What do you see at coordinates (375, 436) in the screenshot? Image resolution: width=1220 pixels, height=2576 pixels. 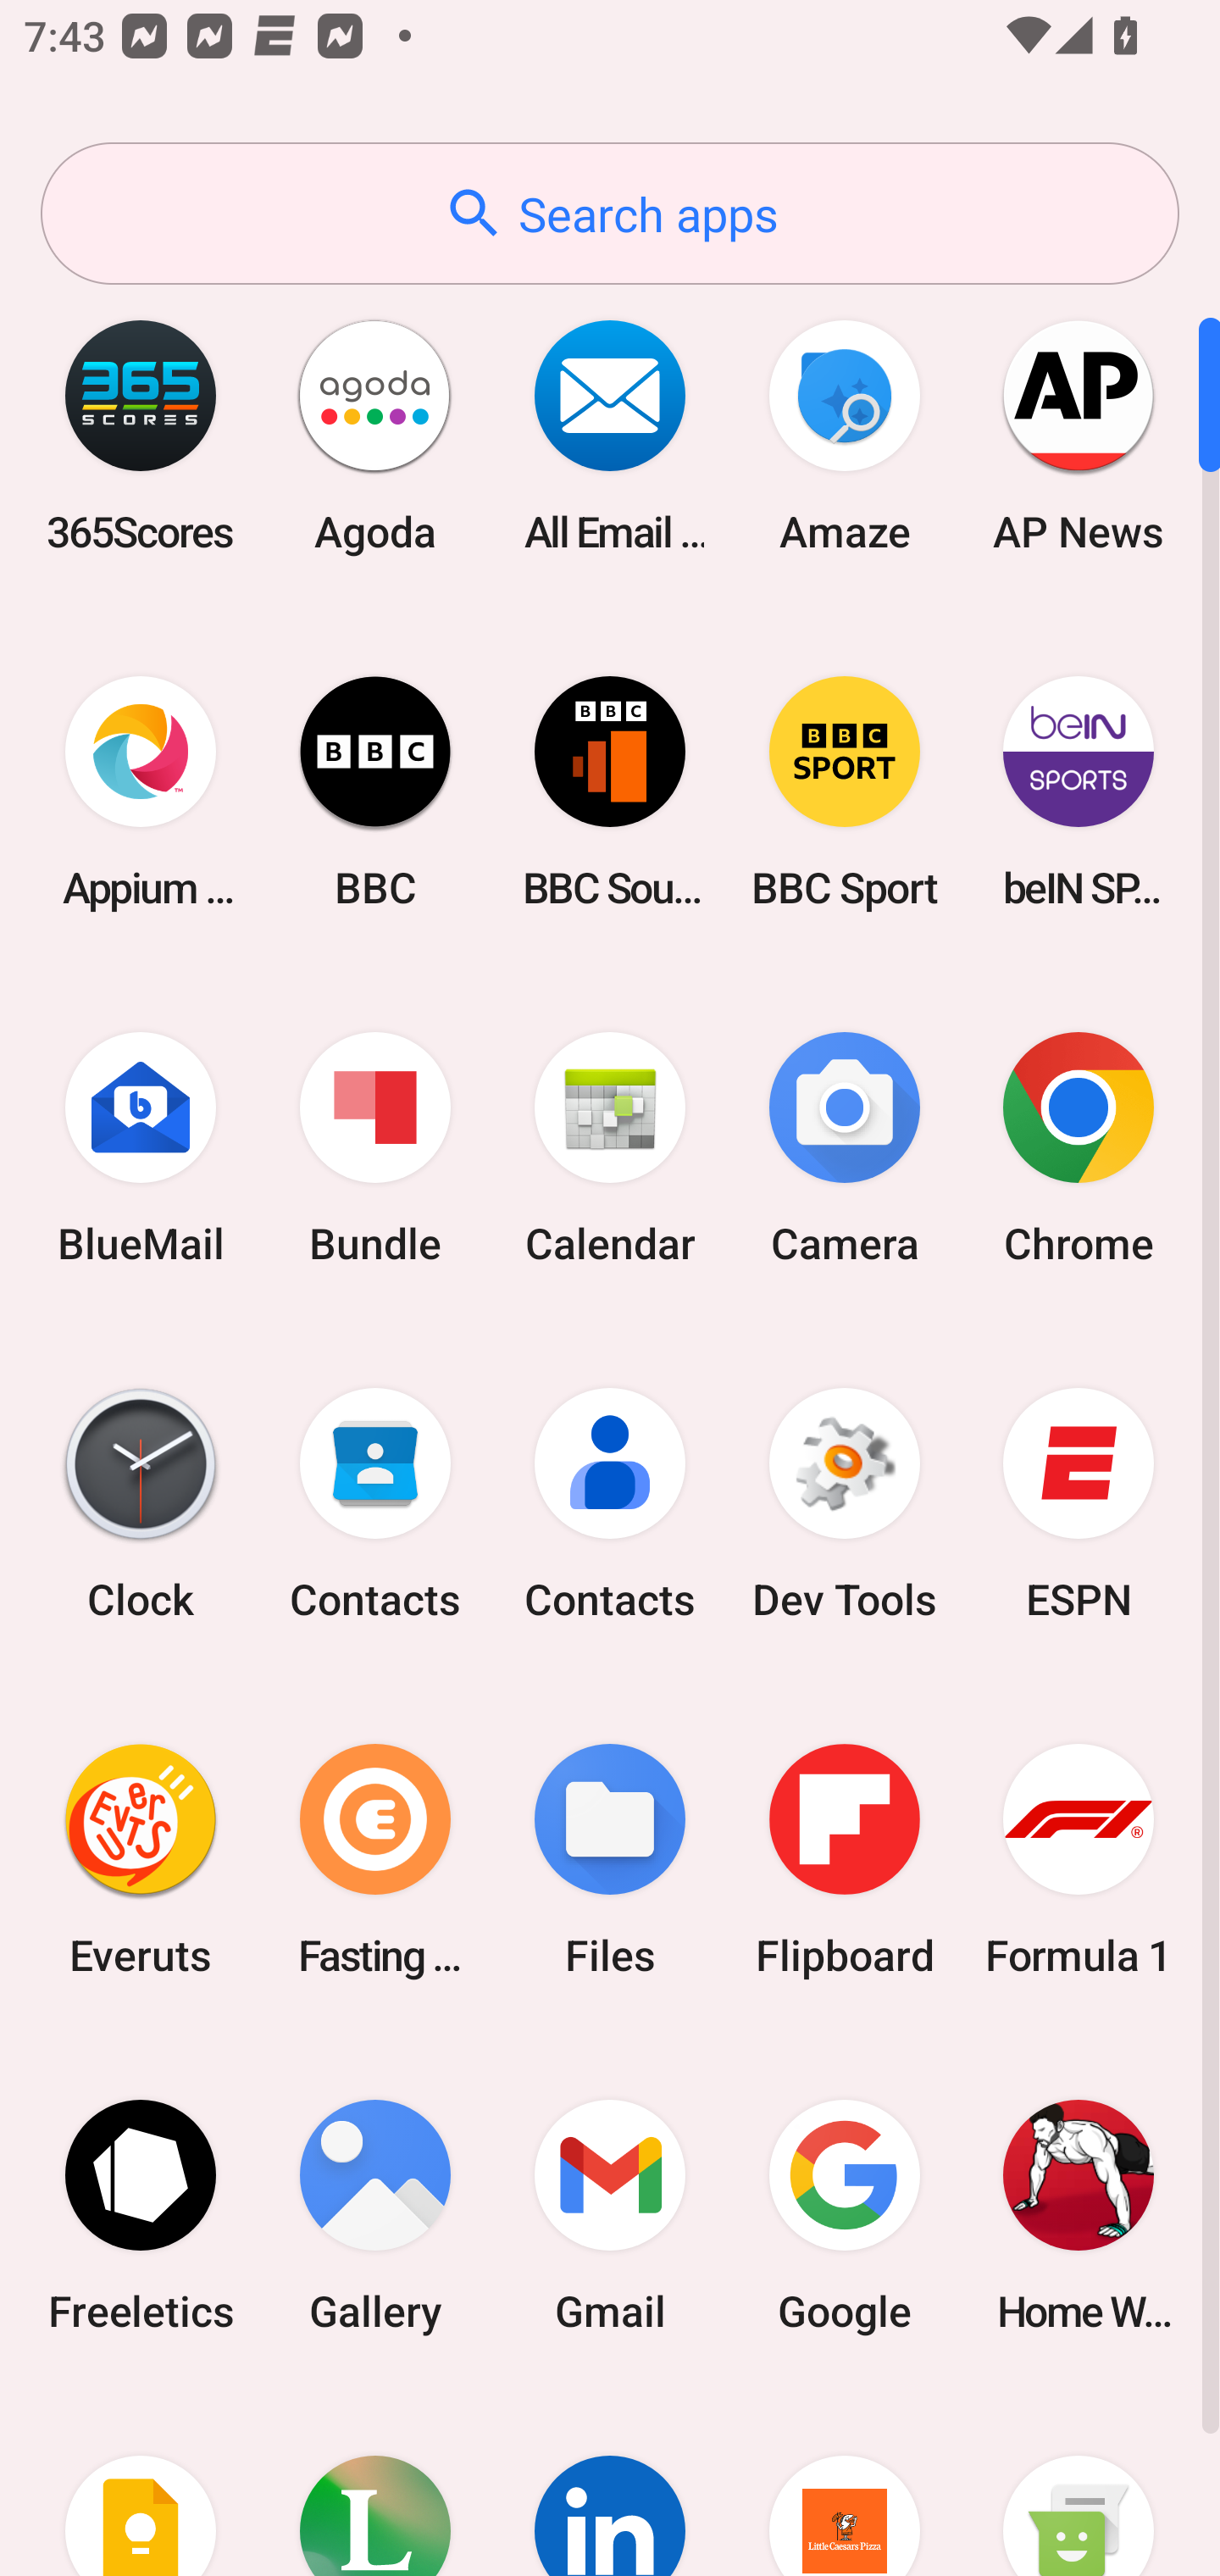 I see `Agoda` at bounding box center [375, 436].